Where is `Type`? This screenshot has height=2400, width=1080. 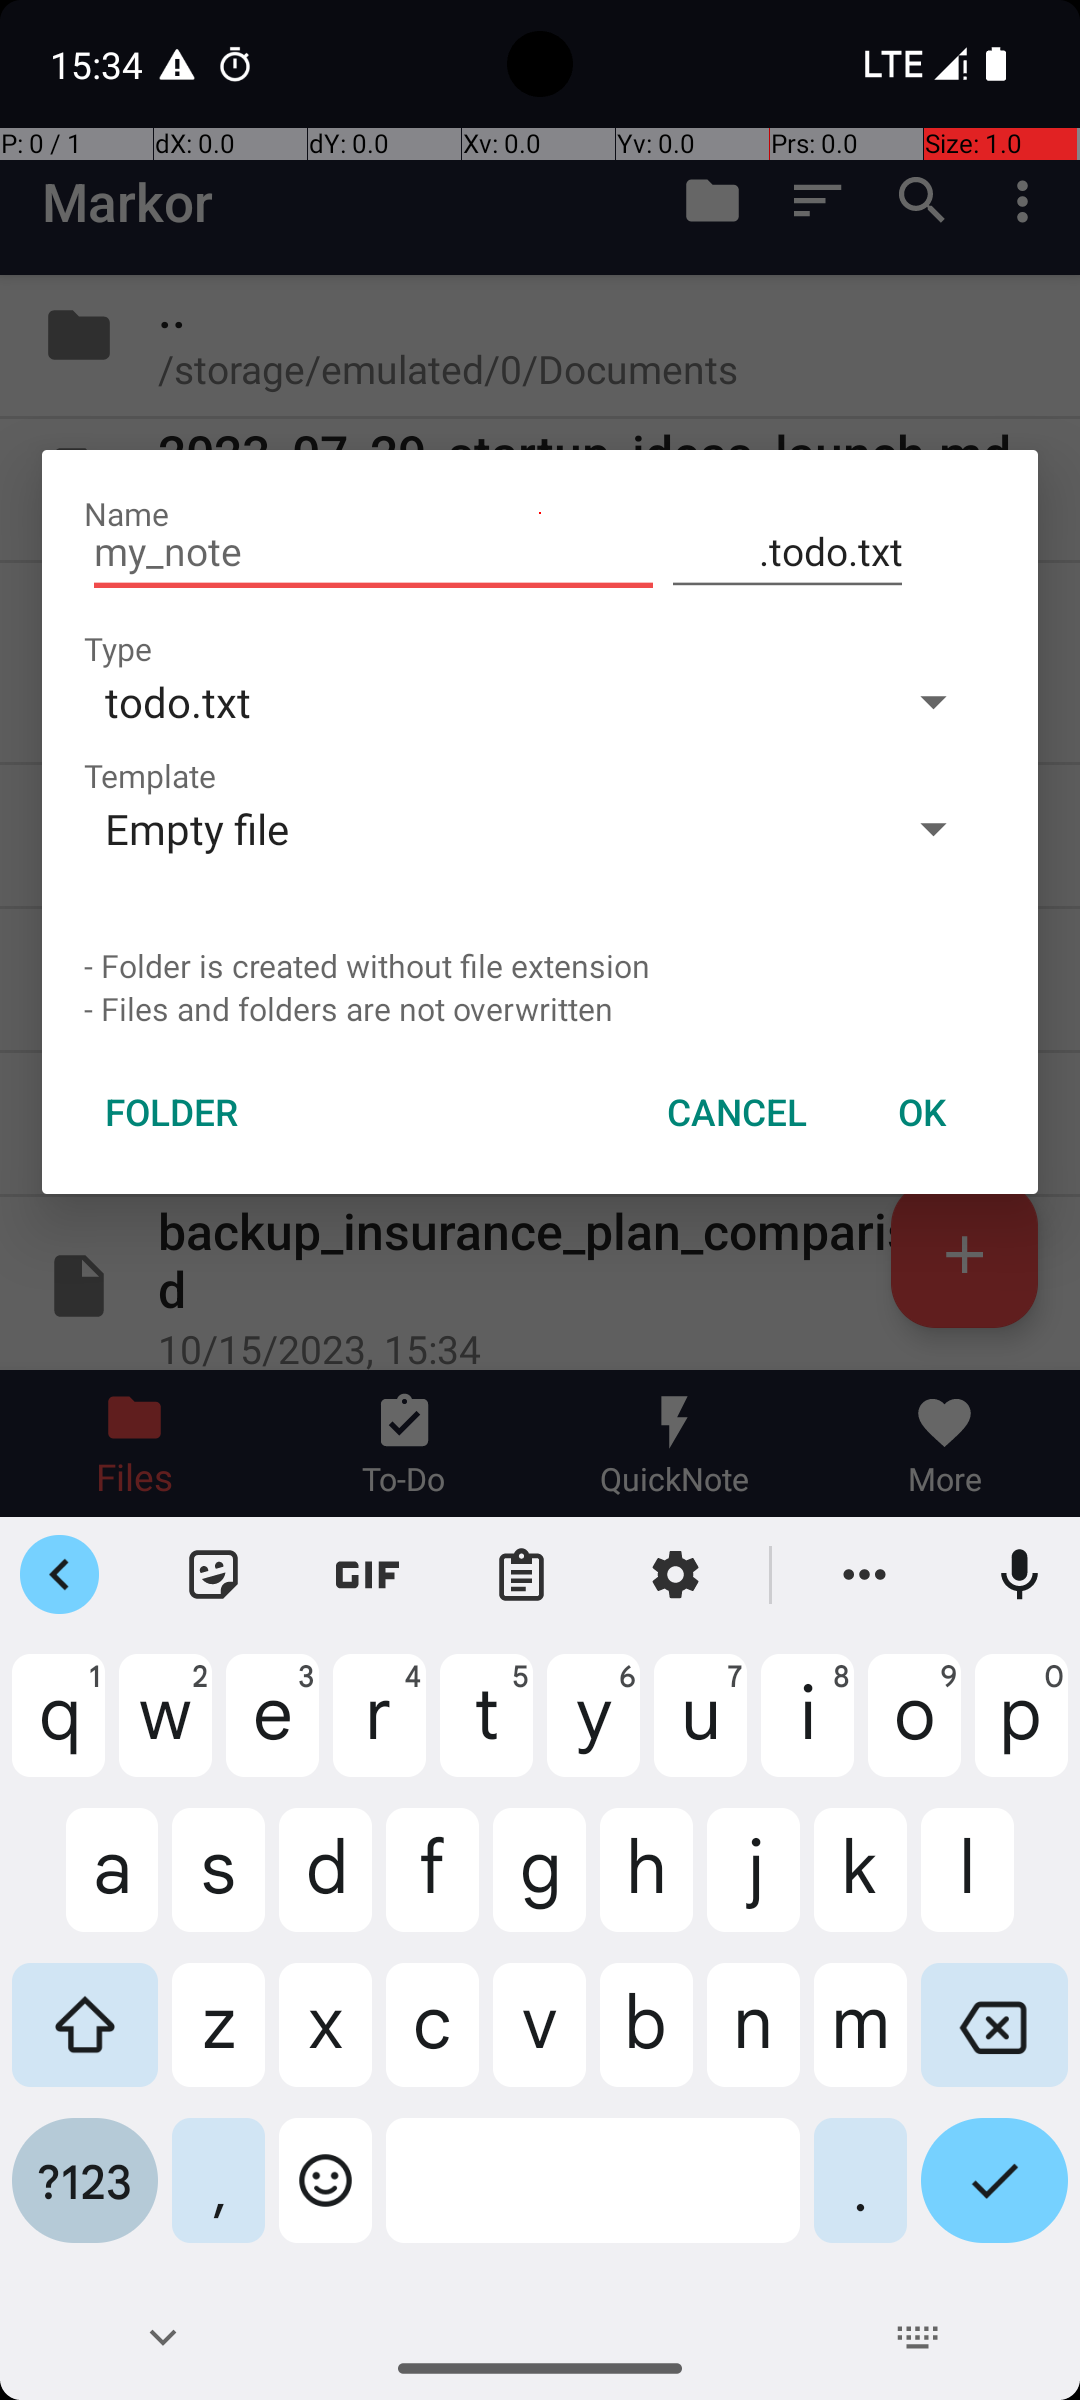
Type is located at coordinates (118, 648).